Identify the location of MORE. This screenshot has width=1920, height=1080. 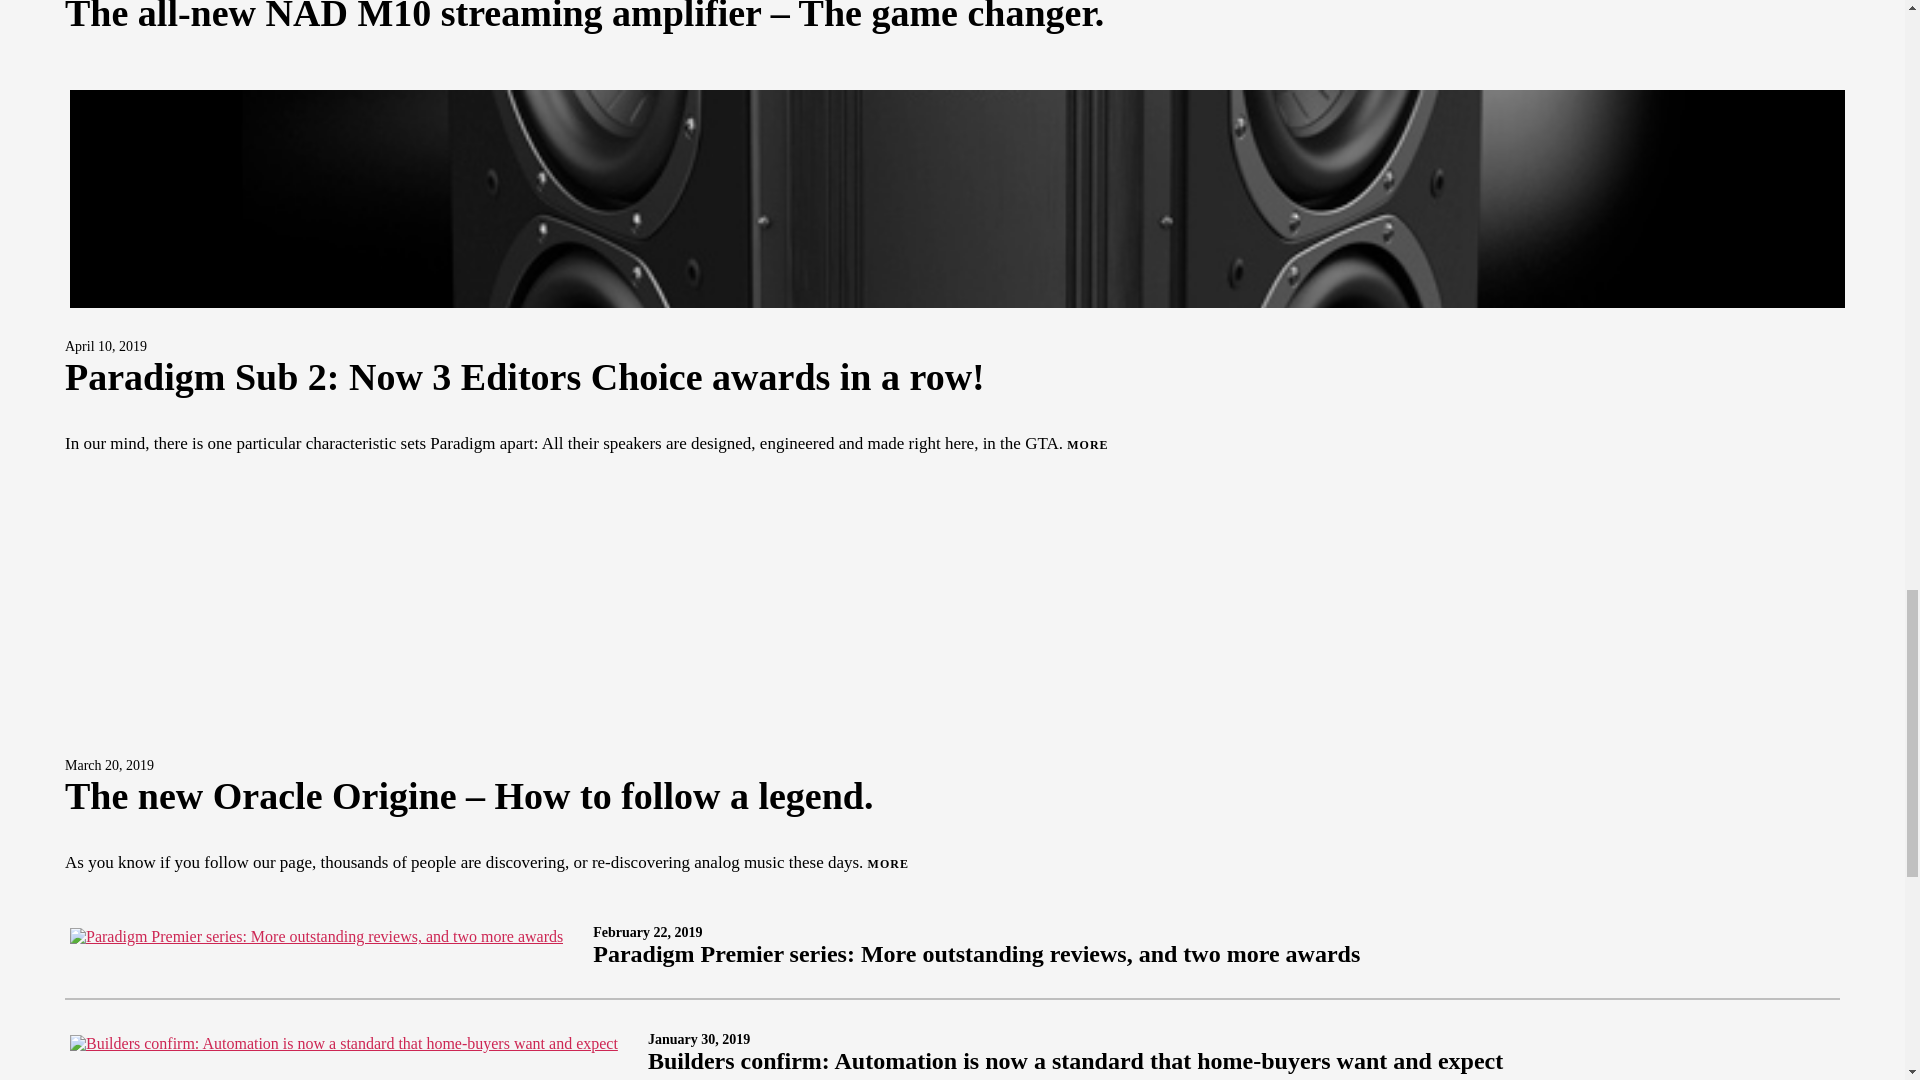
(888, 864).